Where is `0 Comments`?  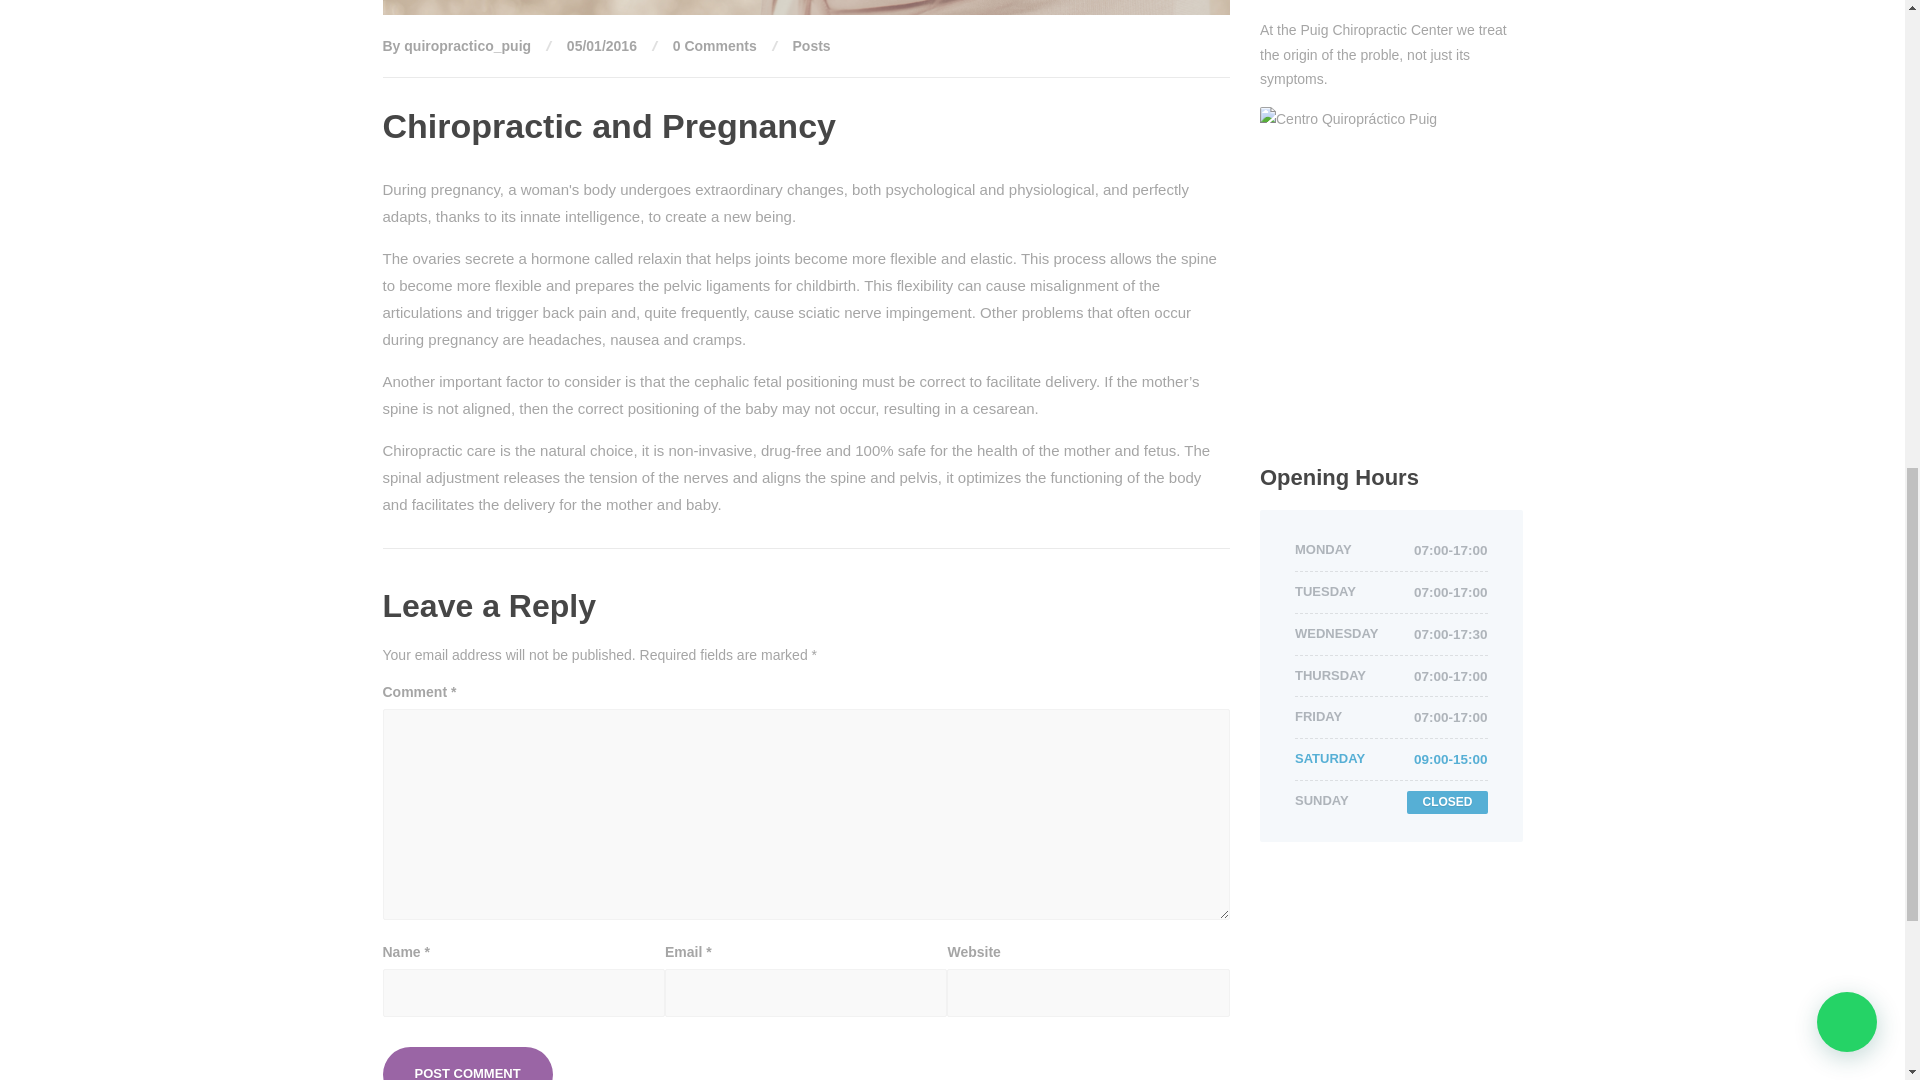 0 Comments is located at coordinates (714, 46).